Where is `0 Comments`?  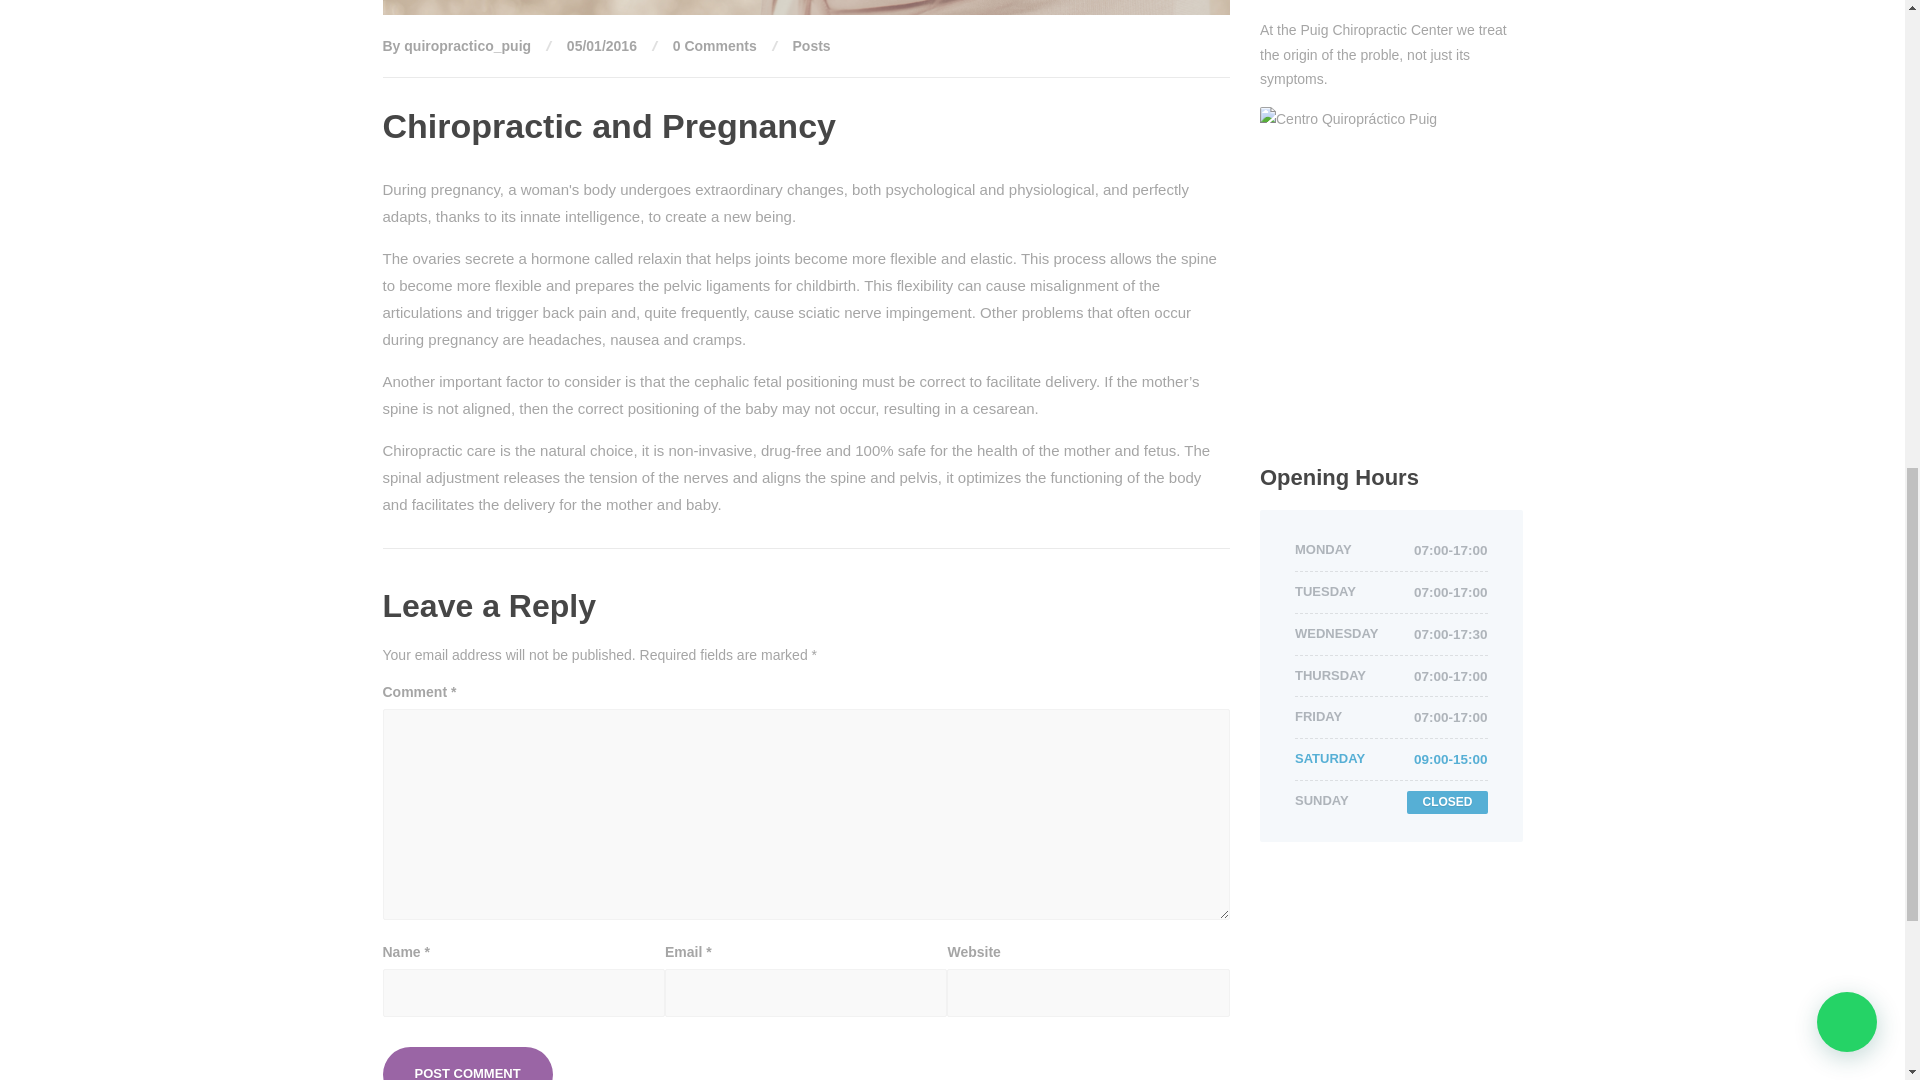 0 Comments is located at coordinates (714, 46).